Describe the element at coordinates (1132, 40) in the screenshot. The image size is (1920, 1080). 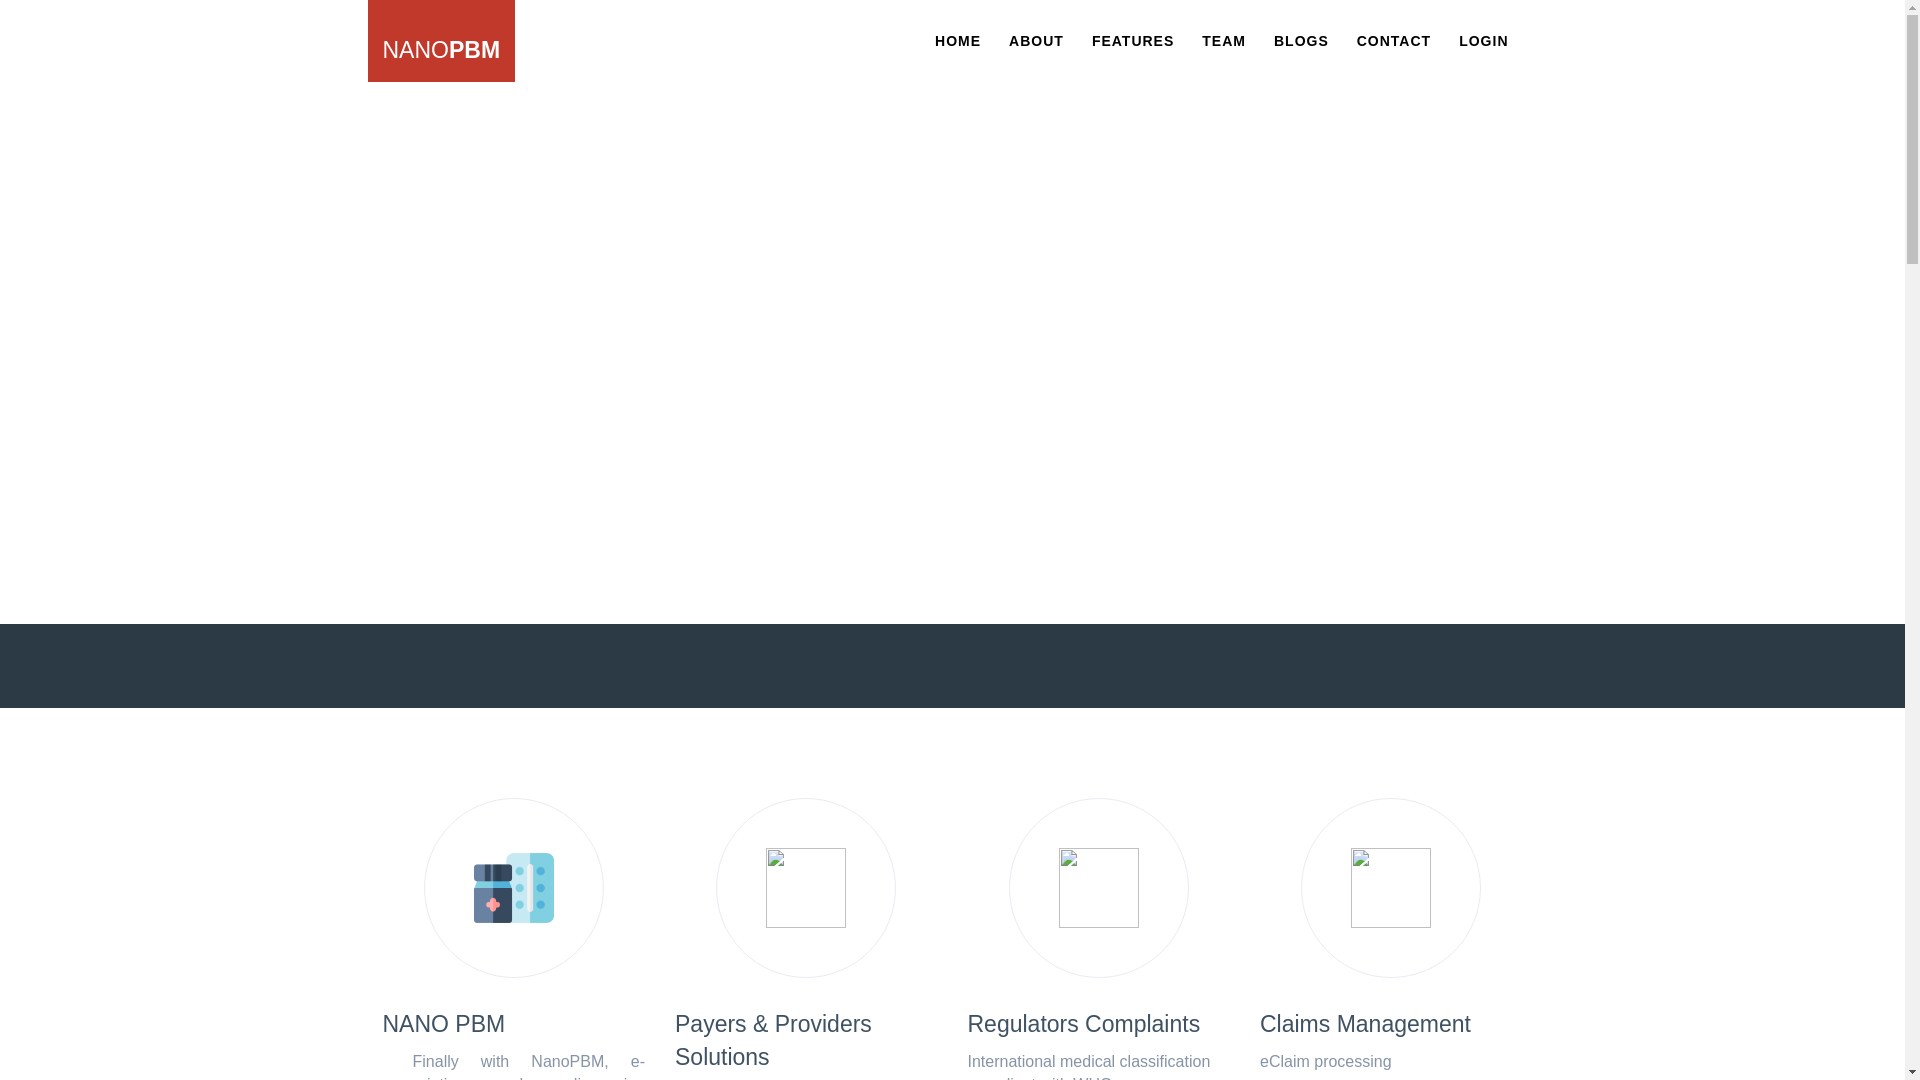
I see `FEATURES` at that location.